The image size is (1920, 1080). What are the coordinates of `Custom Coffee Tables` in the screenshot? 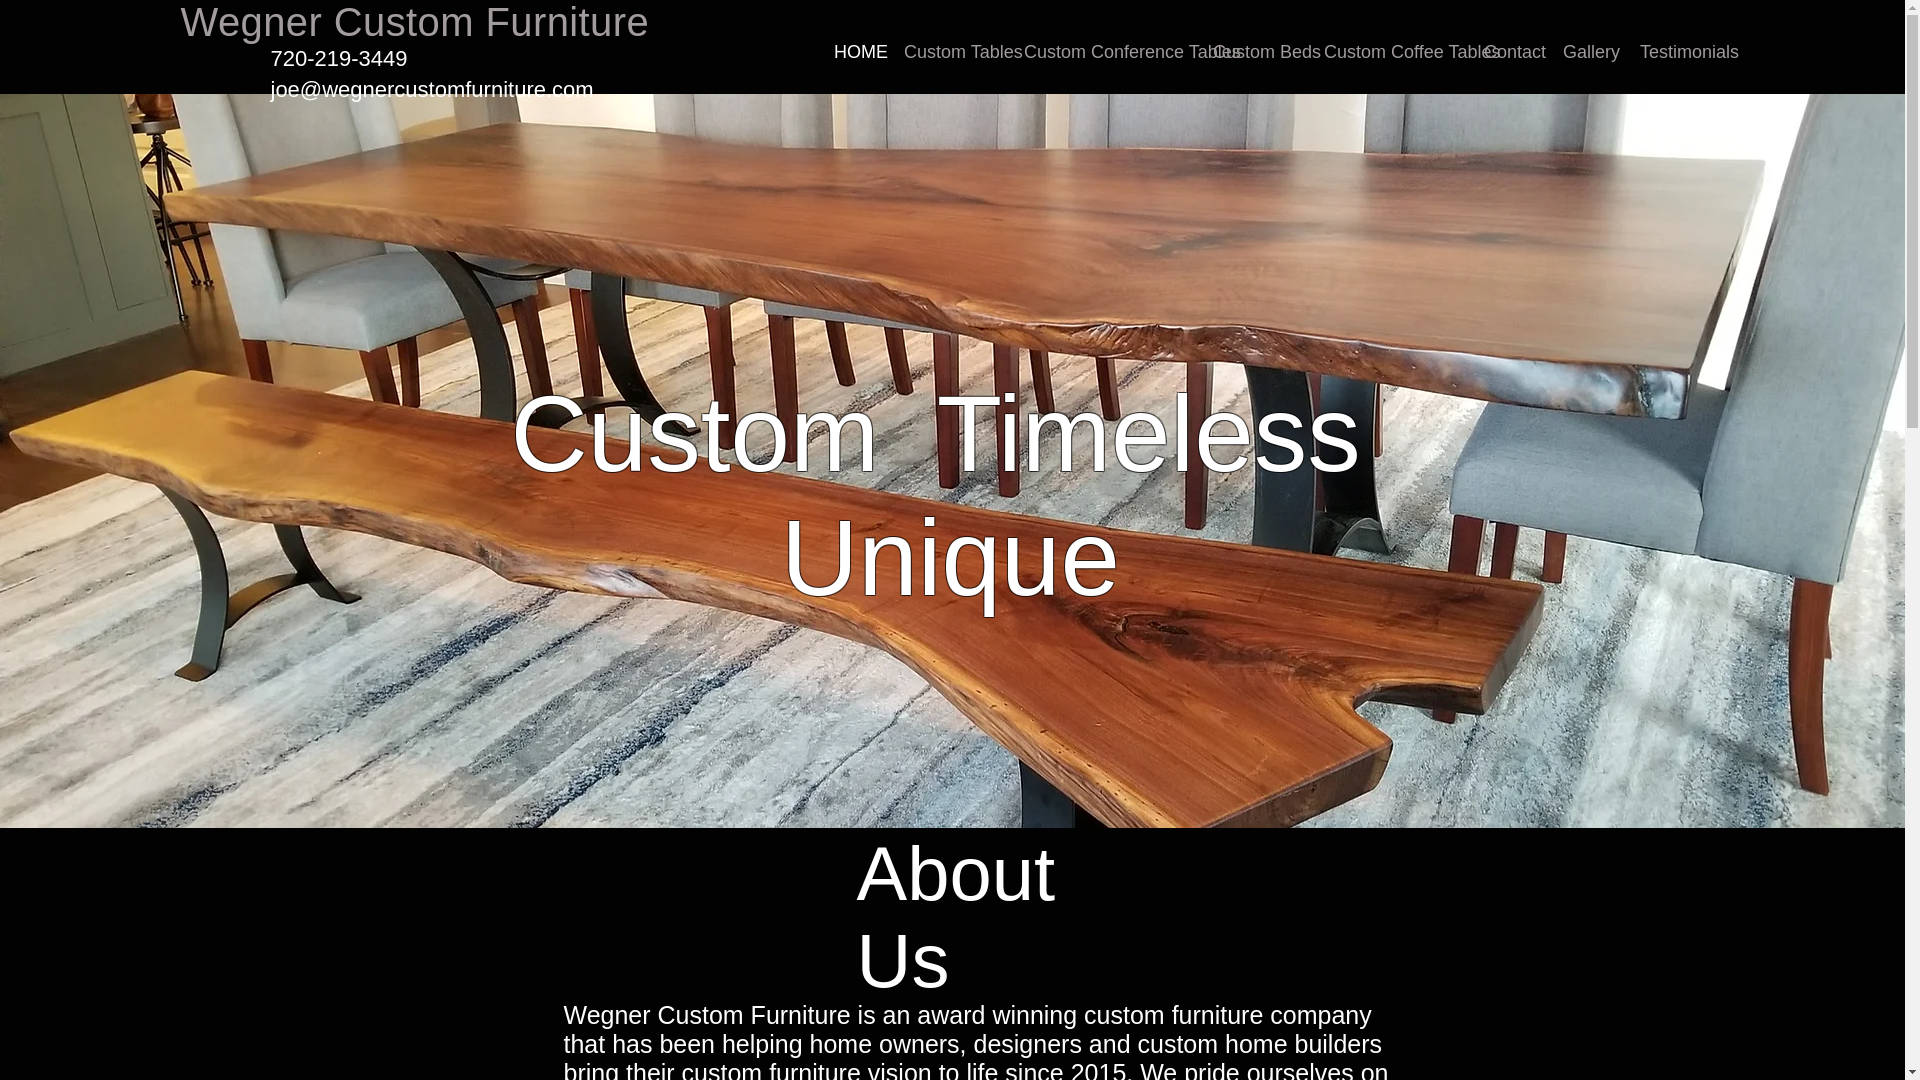 It's located at (1388, 52).